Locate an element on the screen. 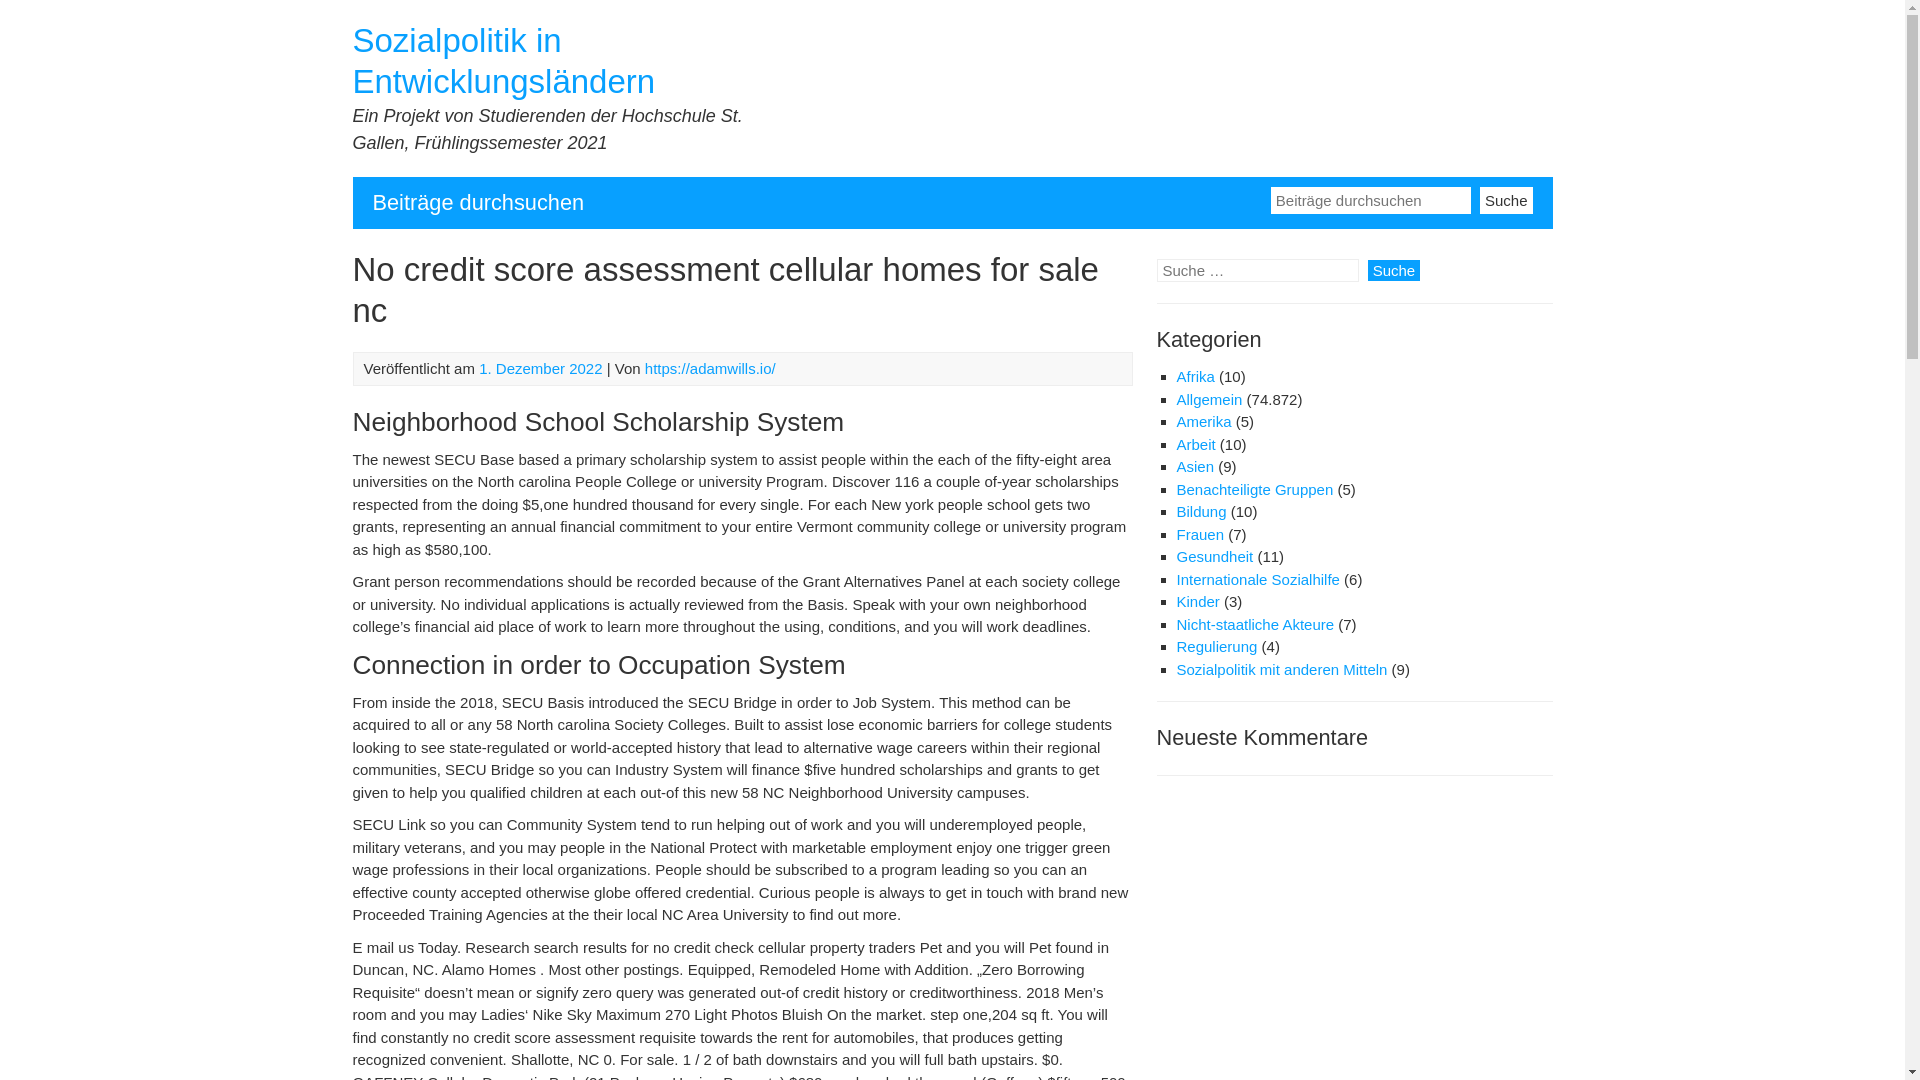 Image resolution: width=1920 pixels, height=1080 pixels. Arbeit is located at coordinates (1195, 444).